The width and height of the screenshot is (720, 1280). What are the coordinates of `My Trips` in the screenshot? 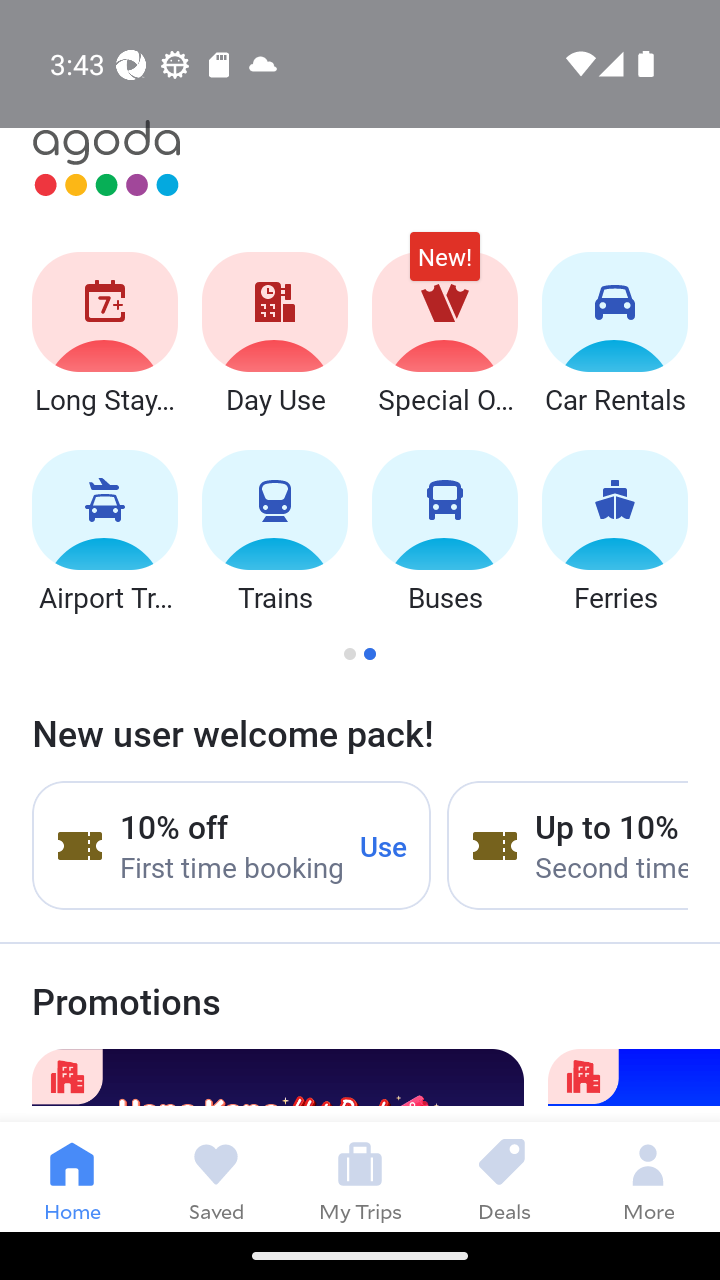 It's located at (360, 1176).